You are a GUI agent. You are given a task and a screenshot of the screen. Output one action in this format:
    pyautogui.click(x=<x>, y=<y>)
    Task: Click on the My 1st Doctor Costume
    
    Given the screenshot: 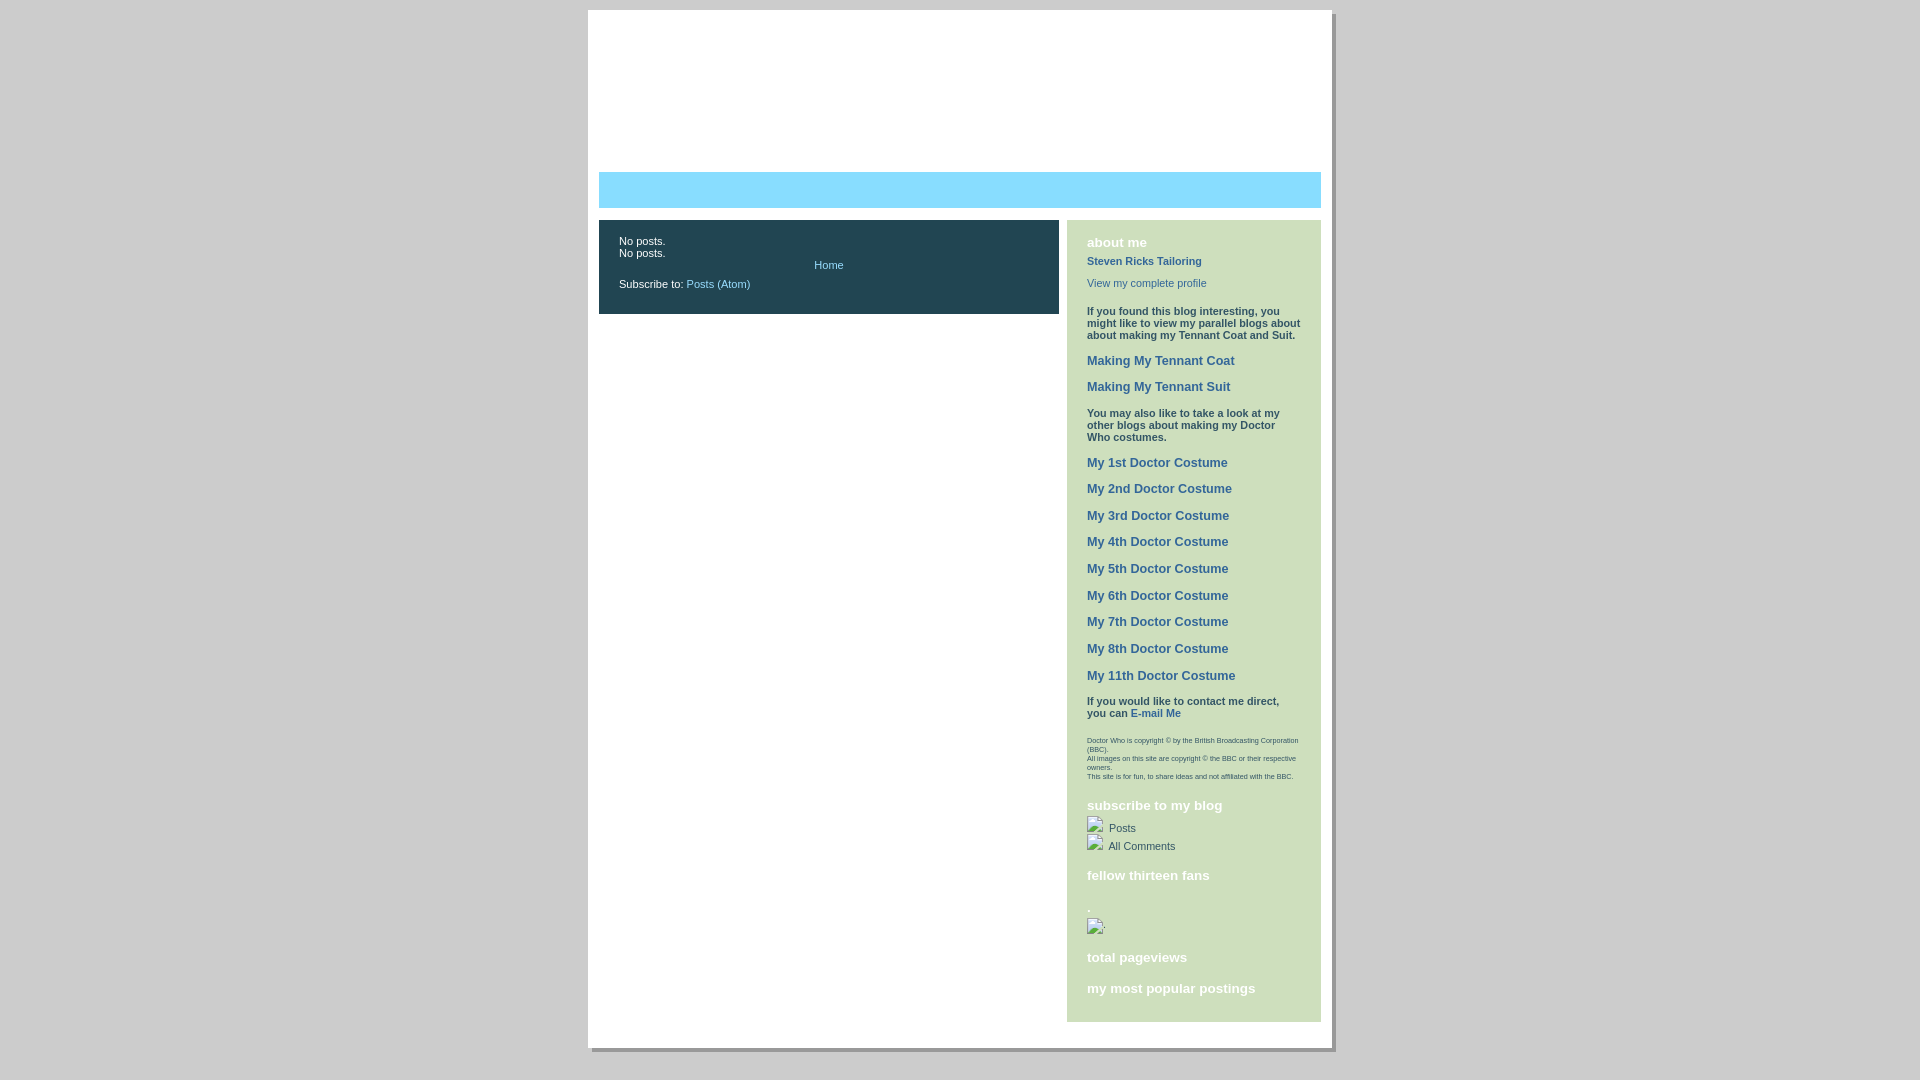 What is the action you would take?
    pyautogui.click(x=1158, y=463)
    